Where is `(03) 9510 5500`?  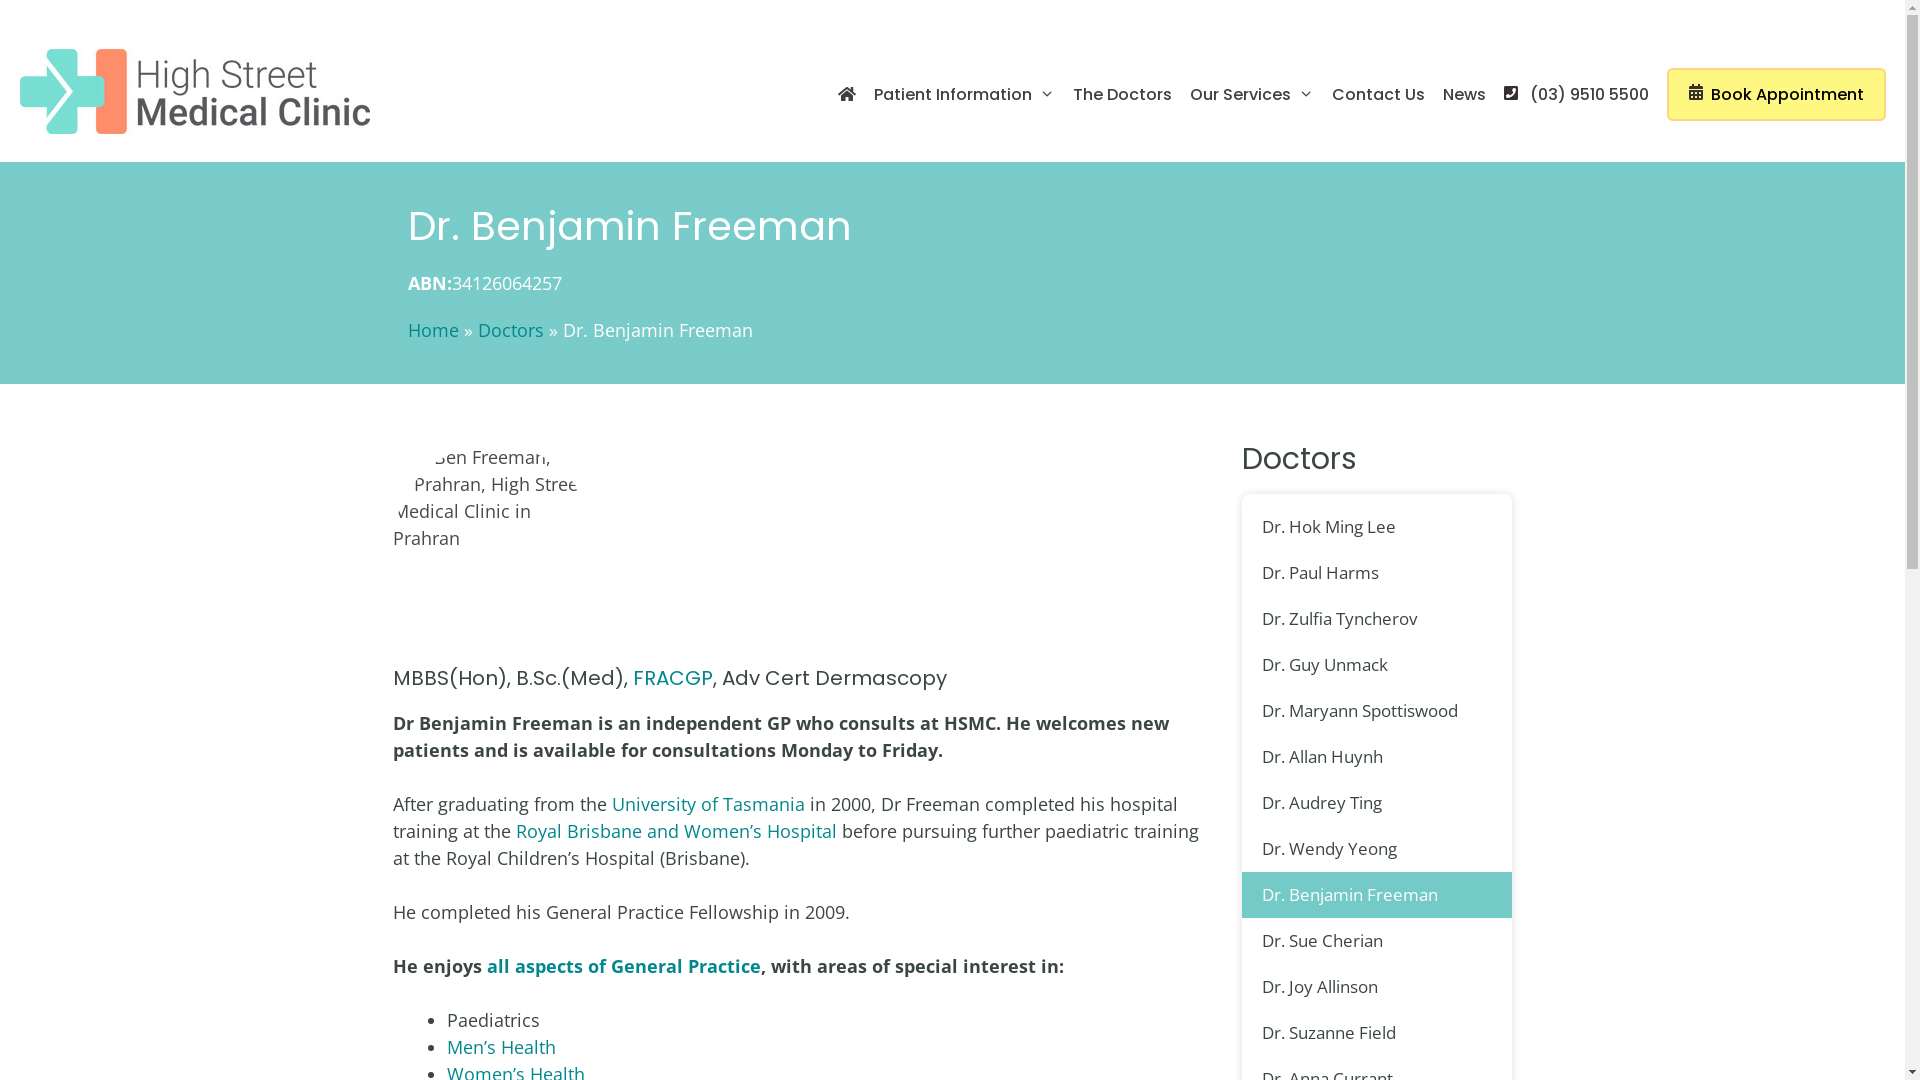 (03) 9510 5500 is located at coordinates (1576, 95).